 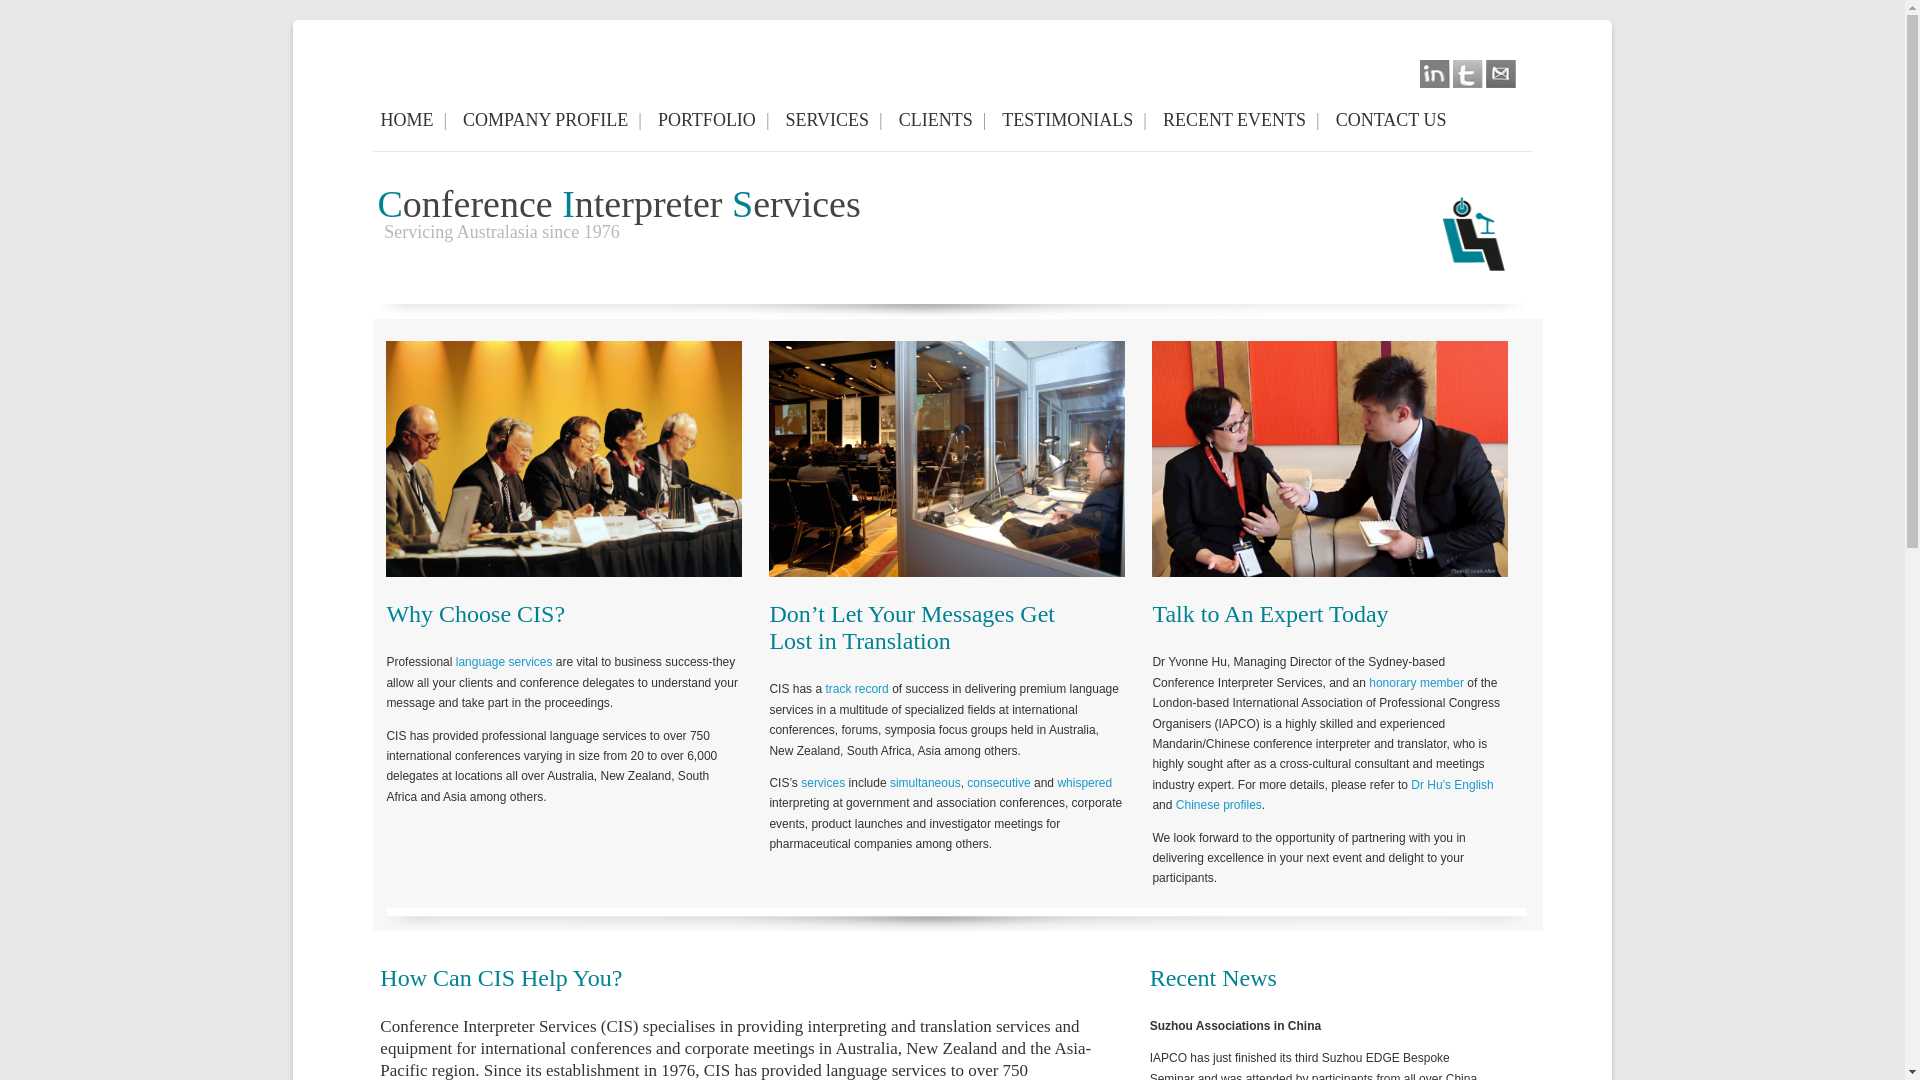 What do you see at coordinates (1330, 459) in the screenshot?
I see `Language Services,Chinese Translation Experts` at bounding box center [1330, 459].